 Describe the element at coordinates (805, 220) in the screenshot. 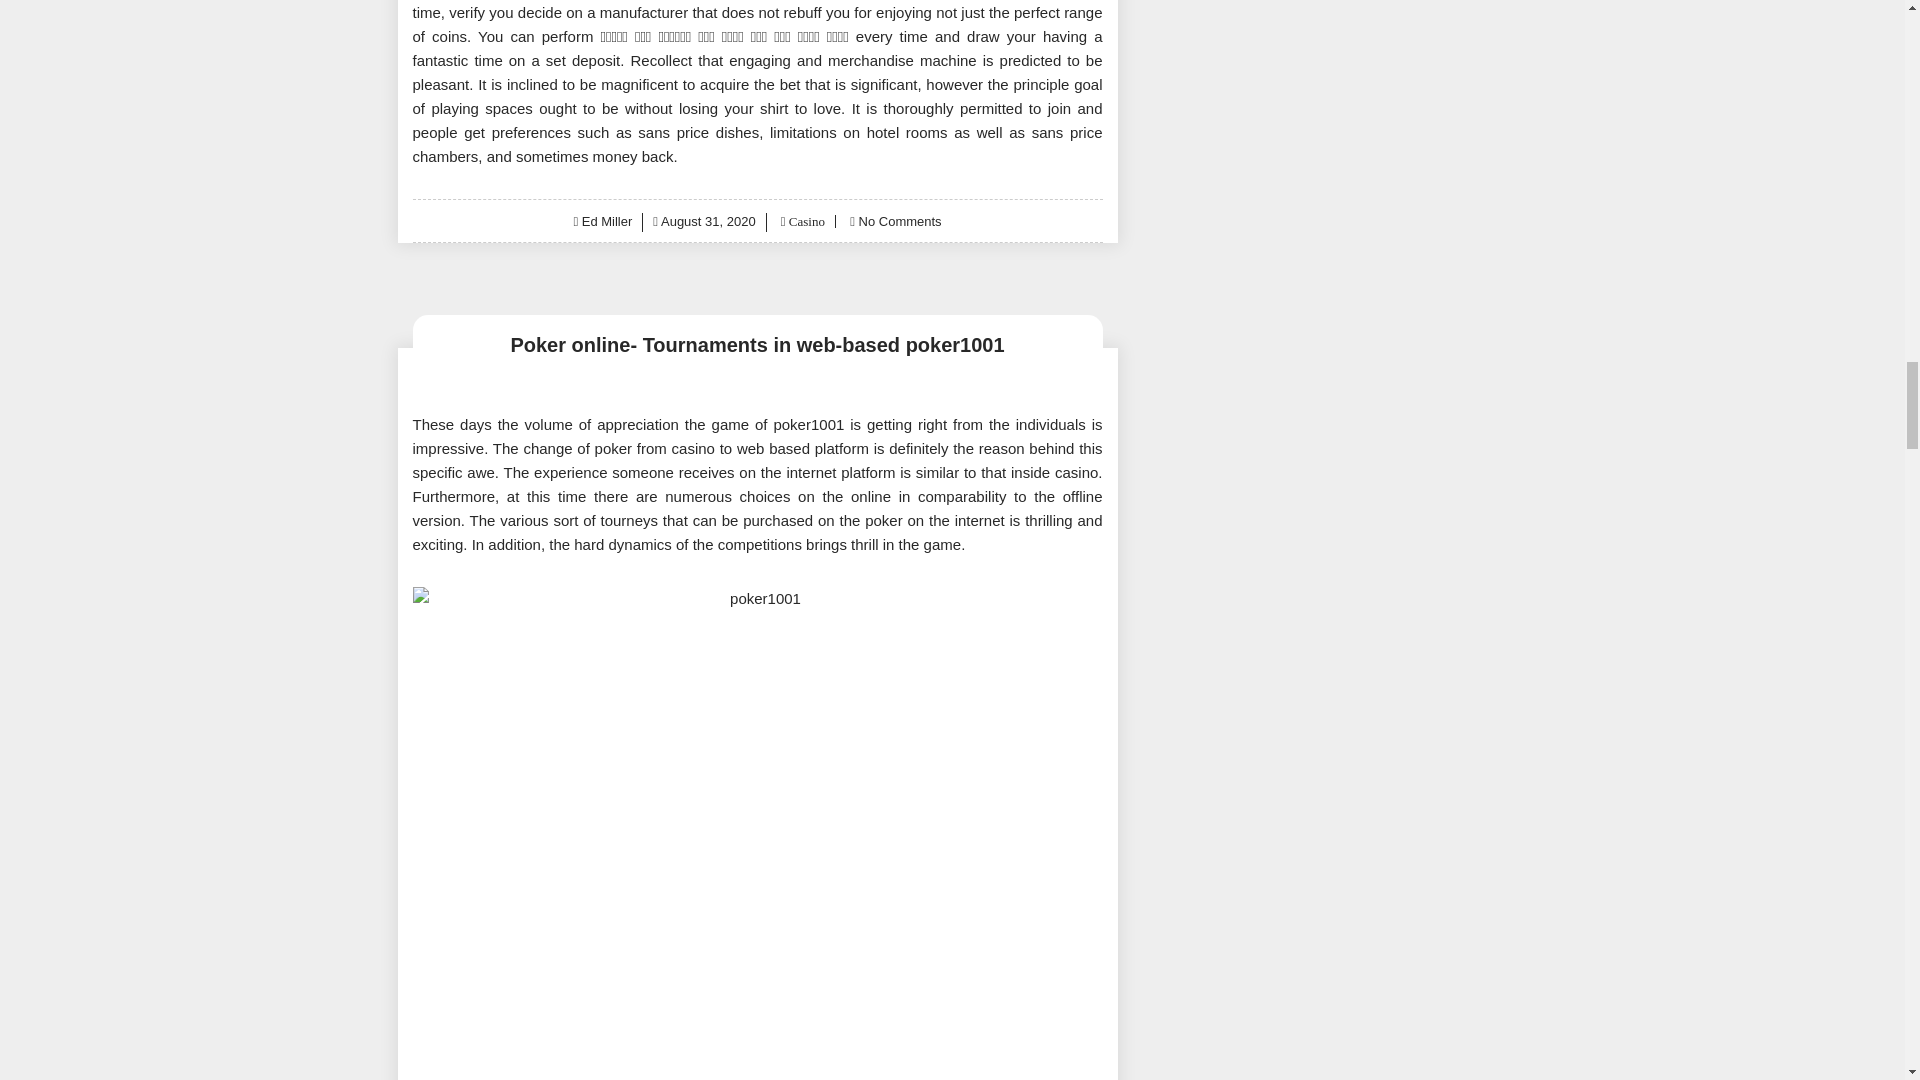

I see `Casino` at that location.